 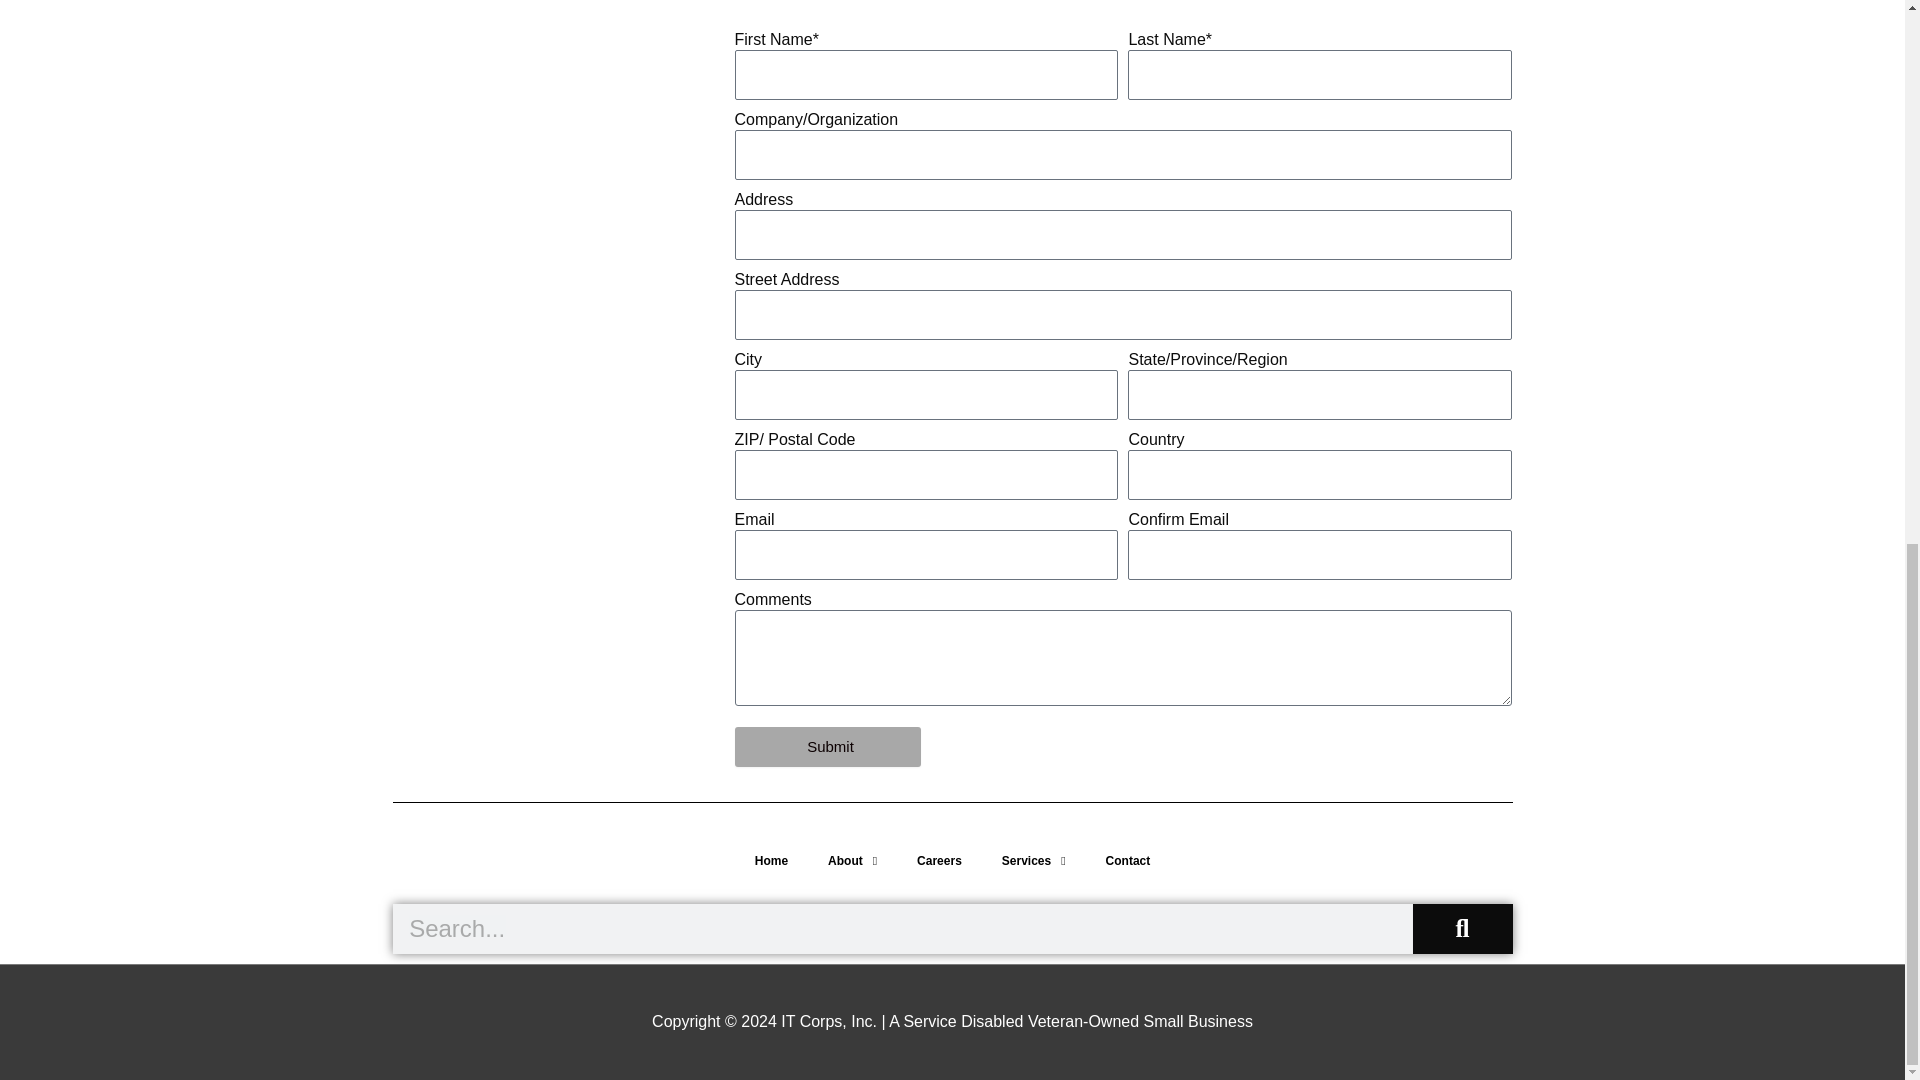 I want to click on Search, so click(x=901, y=928).